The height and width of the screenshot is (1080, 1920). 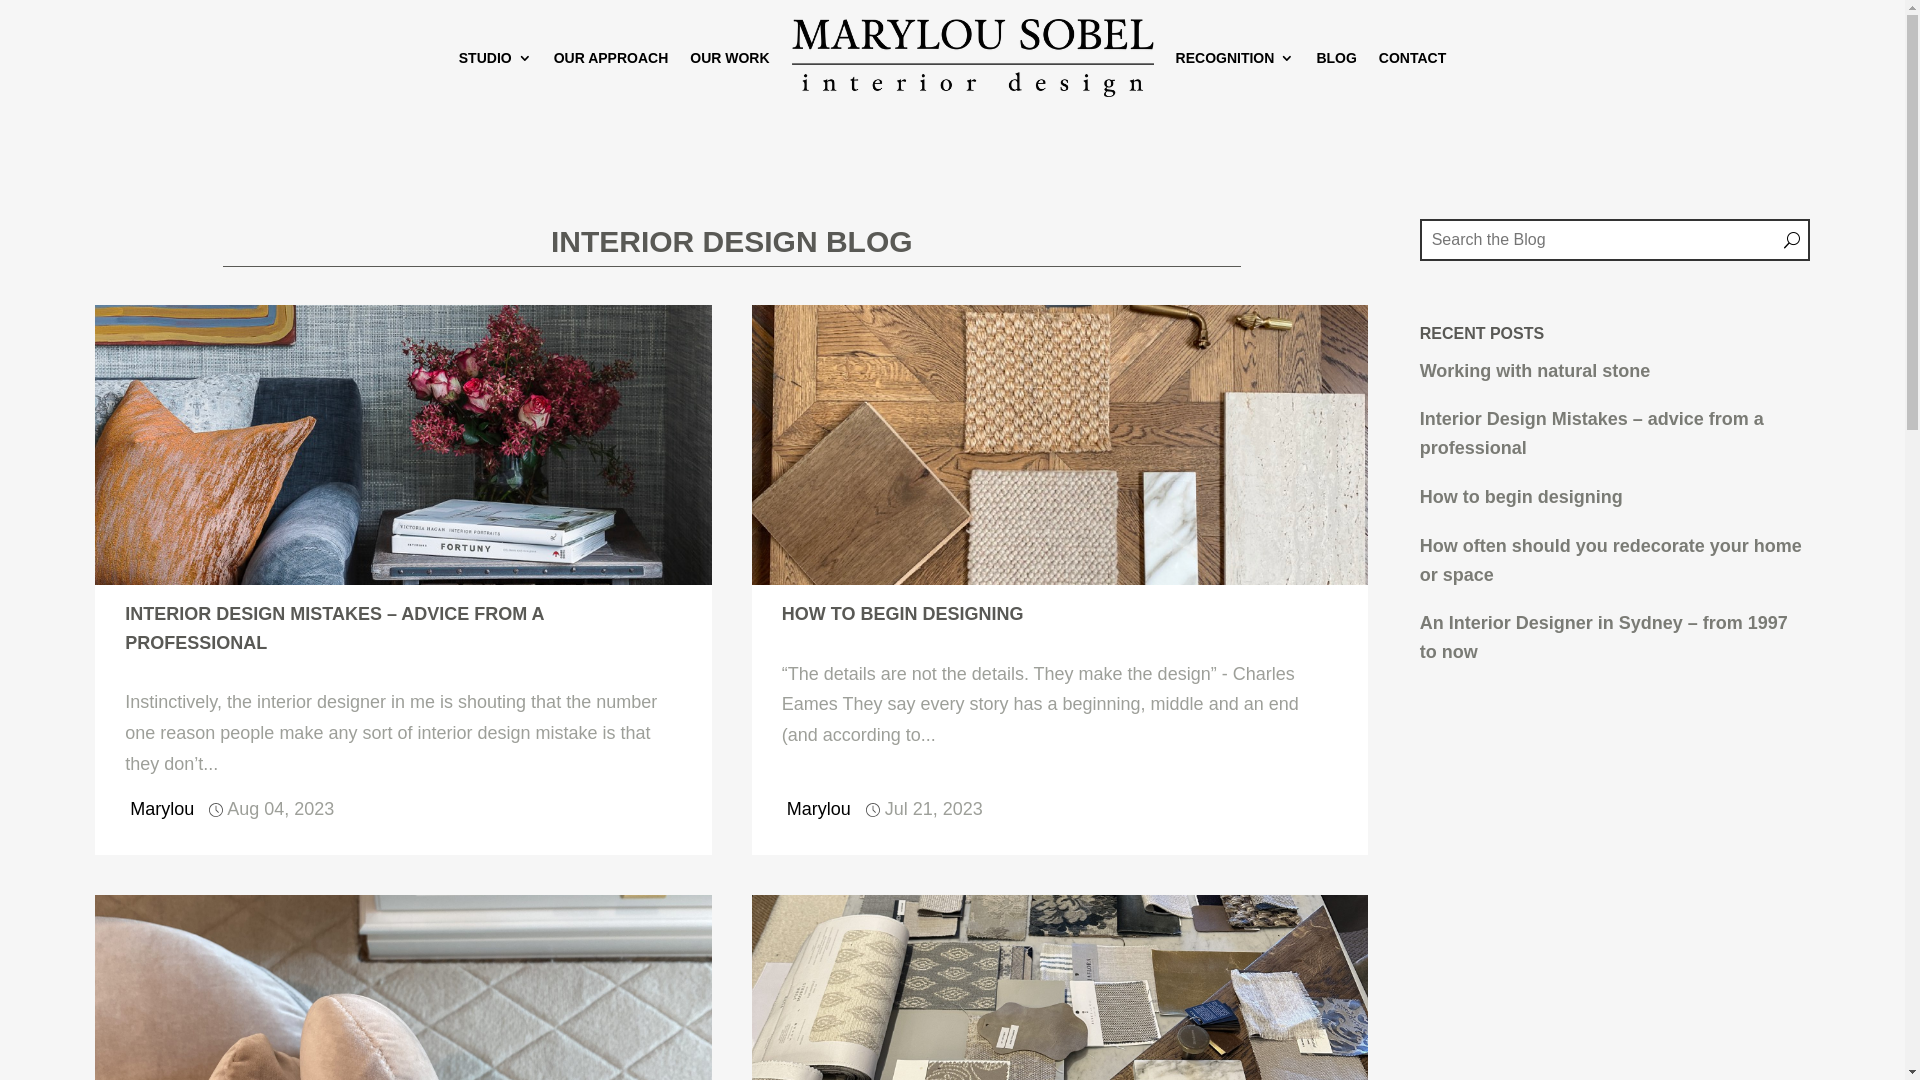 What do you see at coordinates (903, 614) in the screenshot?
I see `HOW TO BEGIN DESIGNING` at bounding box center [903, 614].